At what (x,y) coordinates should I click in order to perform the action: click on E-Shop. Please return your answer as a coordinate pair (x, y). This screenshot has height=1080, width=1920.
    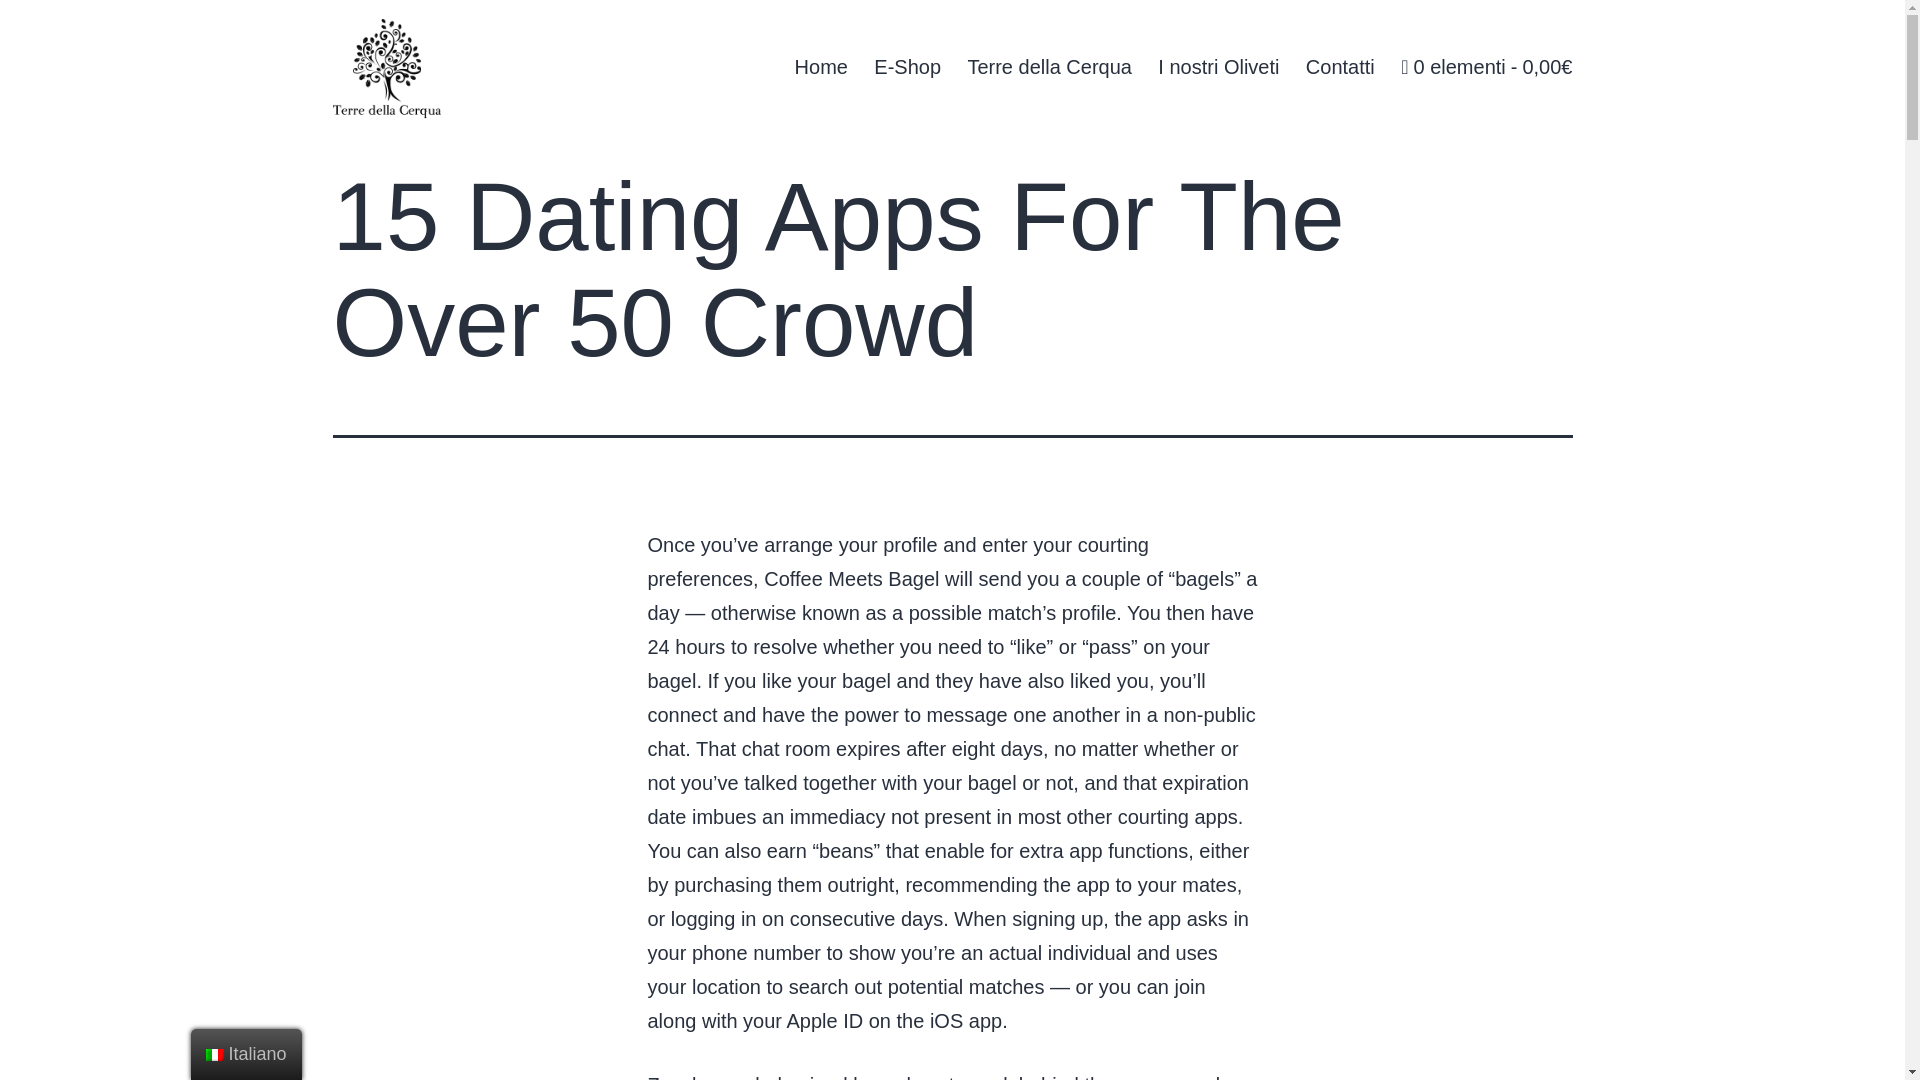
    Looking at the image, I should click on (907, 66).